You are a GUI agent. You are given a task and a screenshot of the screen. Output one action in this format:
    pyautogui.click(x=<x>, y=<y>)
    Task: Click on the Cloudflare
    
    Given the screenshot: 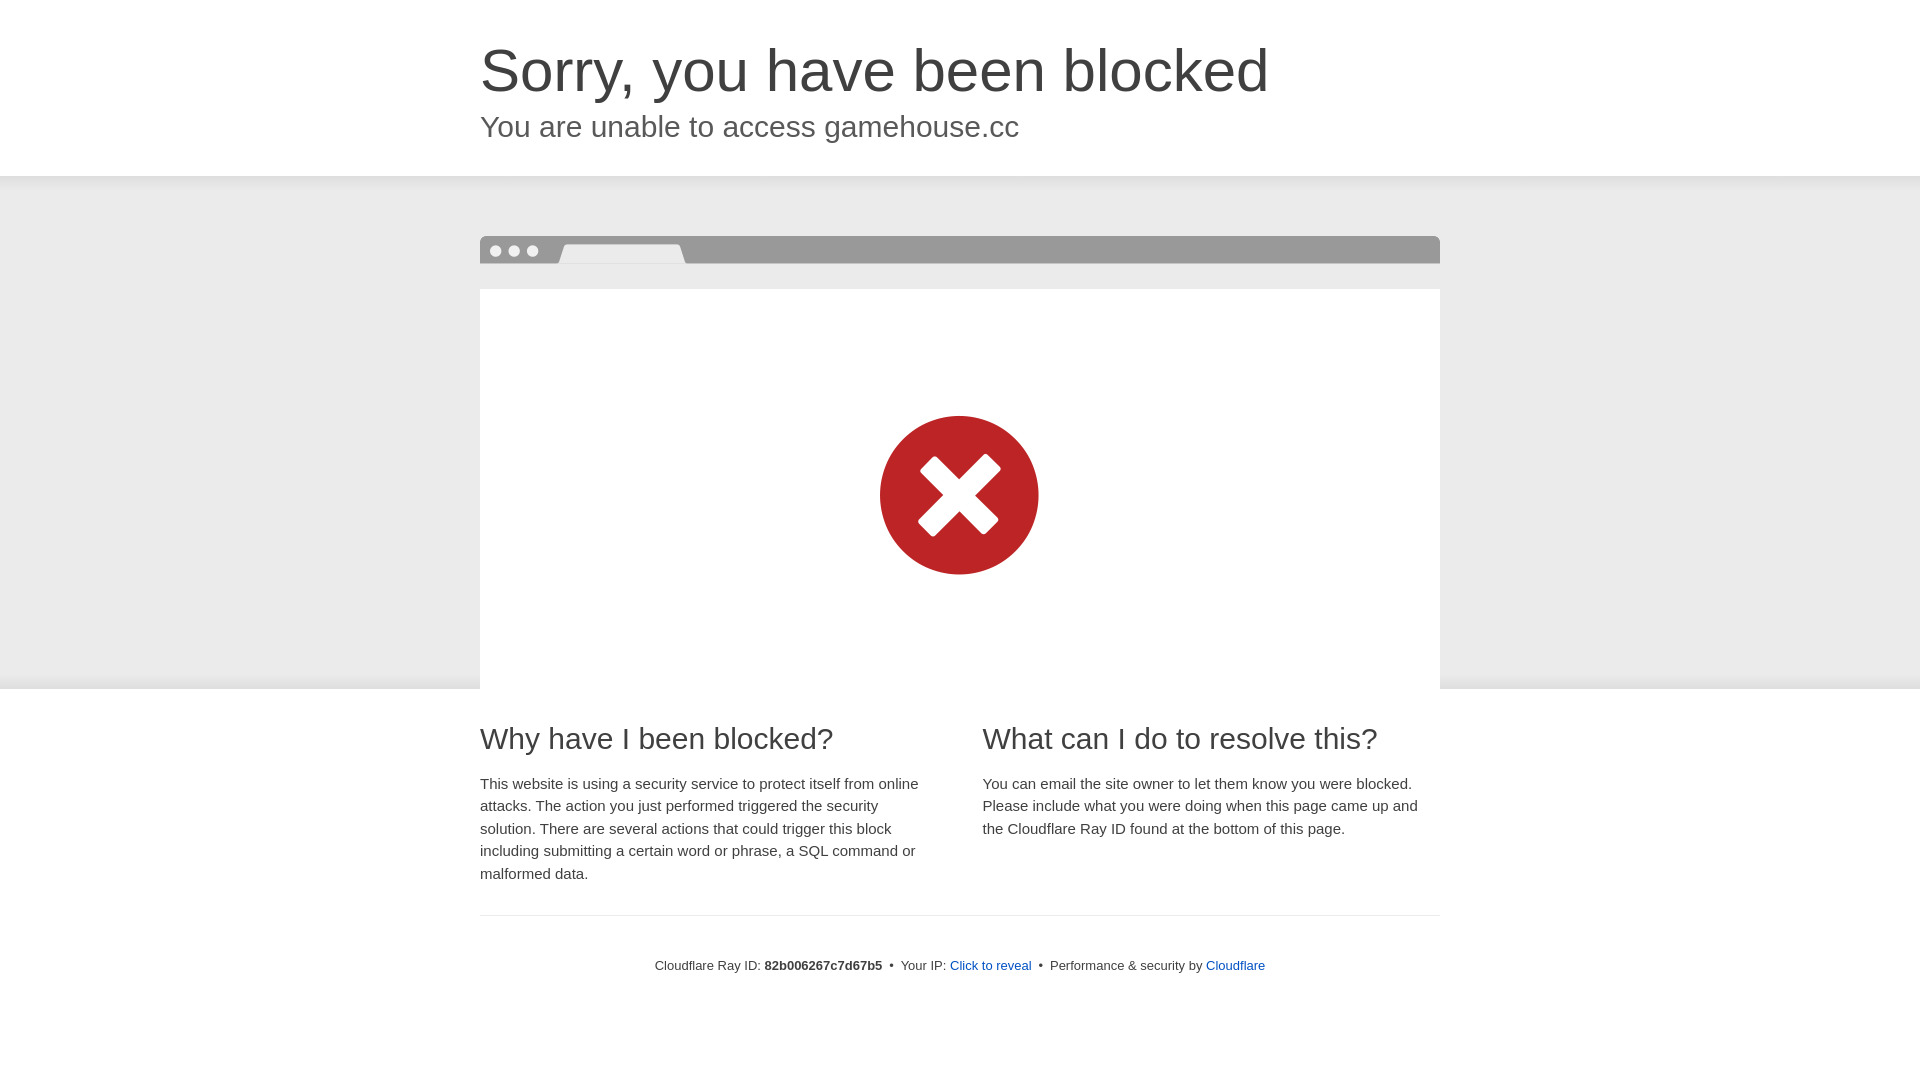 What is the action you would take?
    pyautogui.click(x=1236, y=966)
    